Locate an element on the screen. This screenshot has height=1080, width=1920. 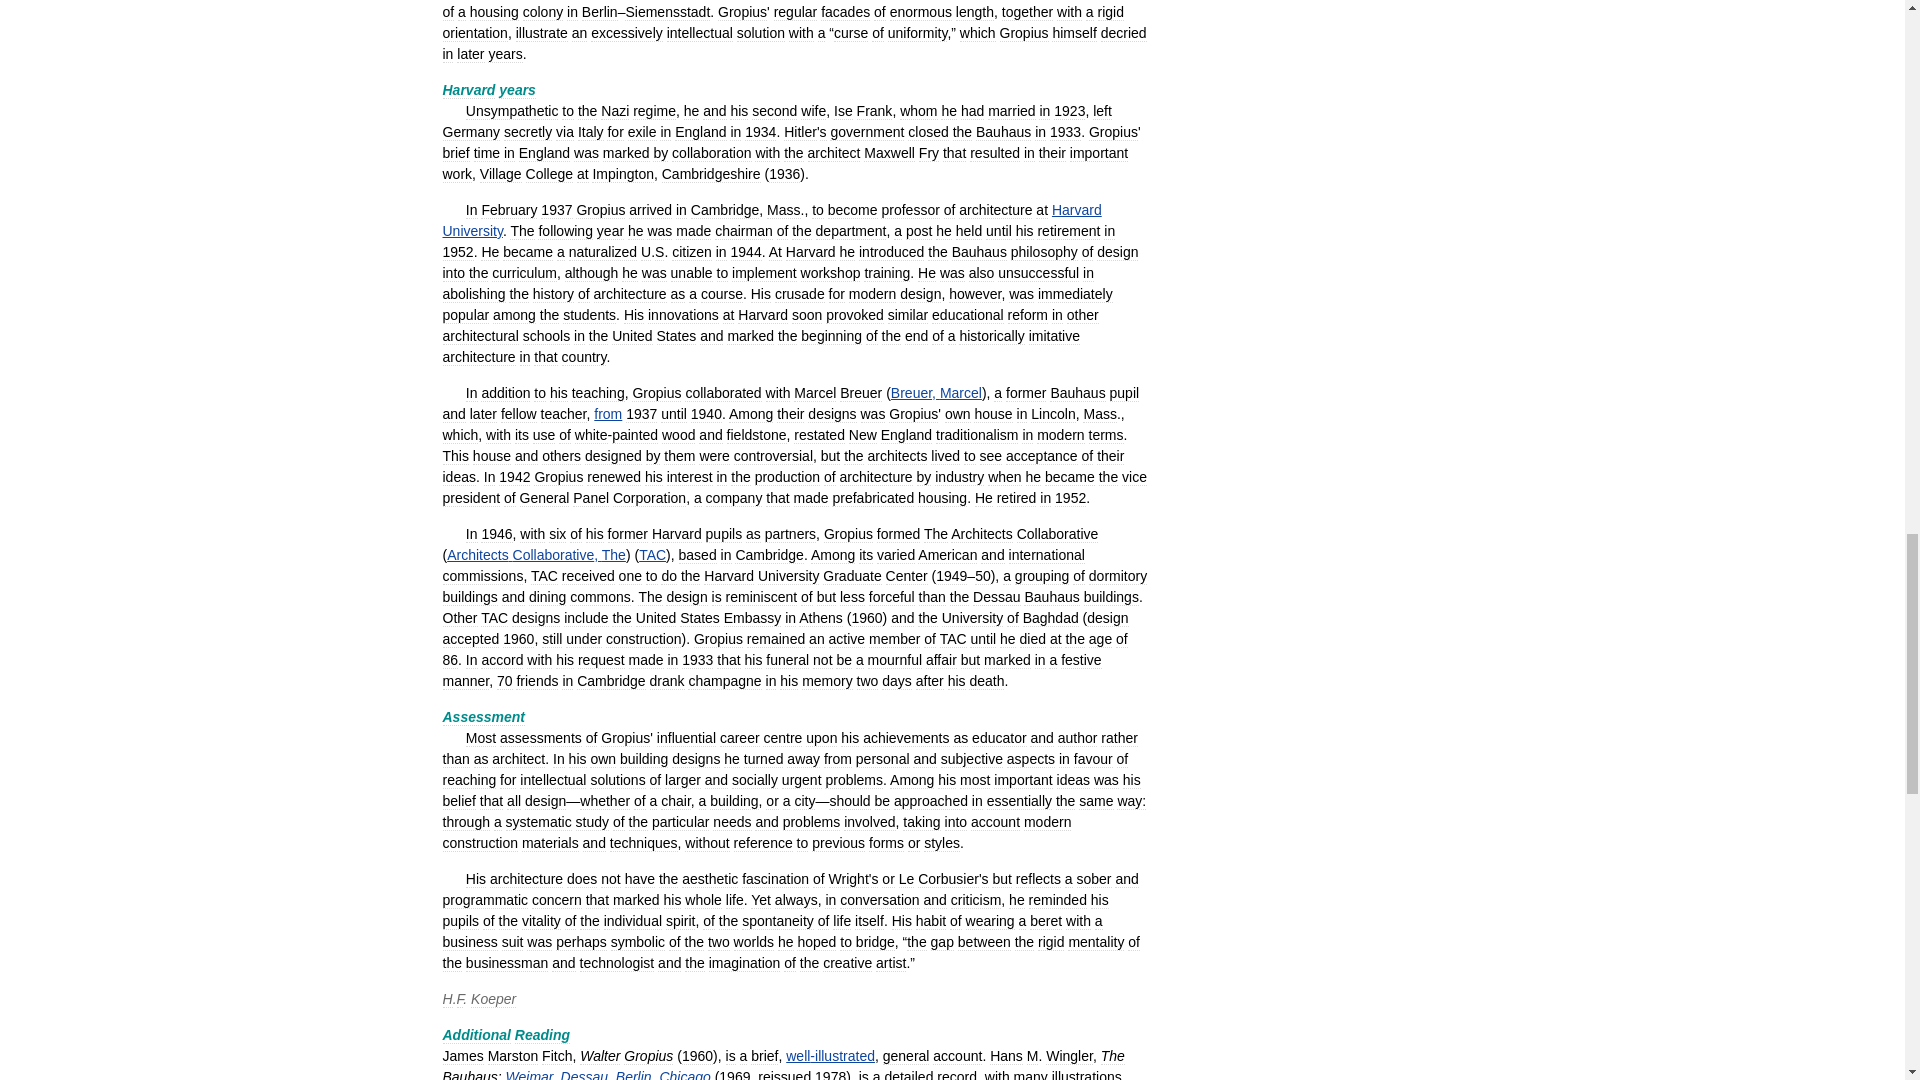
Berlin is located at coordinates (634, 1074).